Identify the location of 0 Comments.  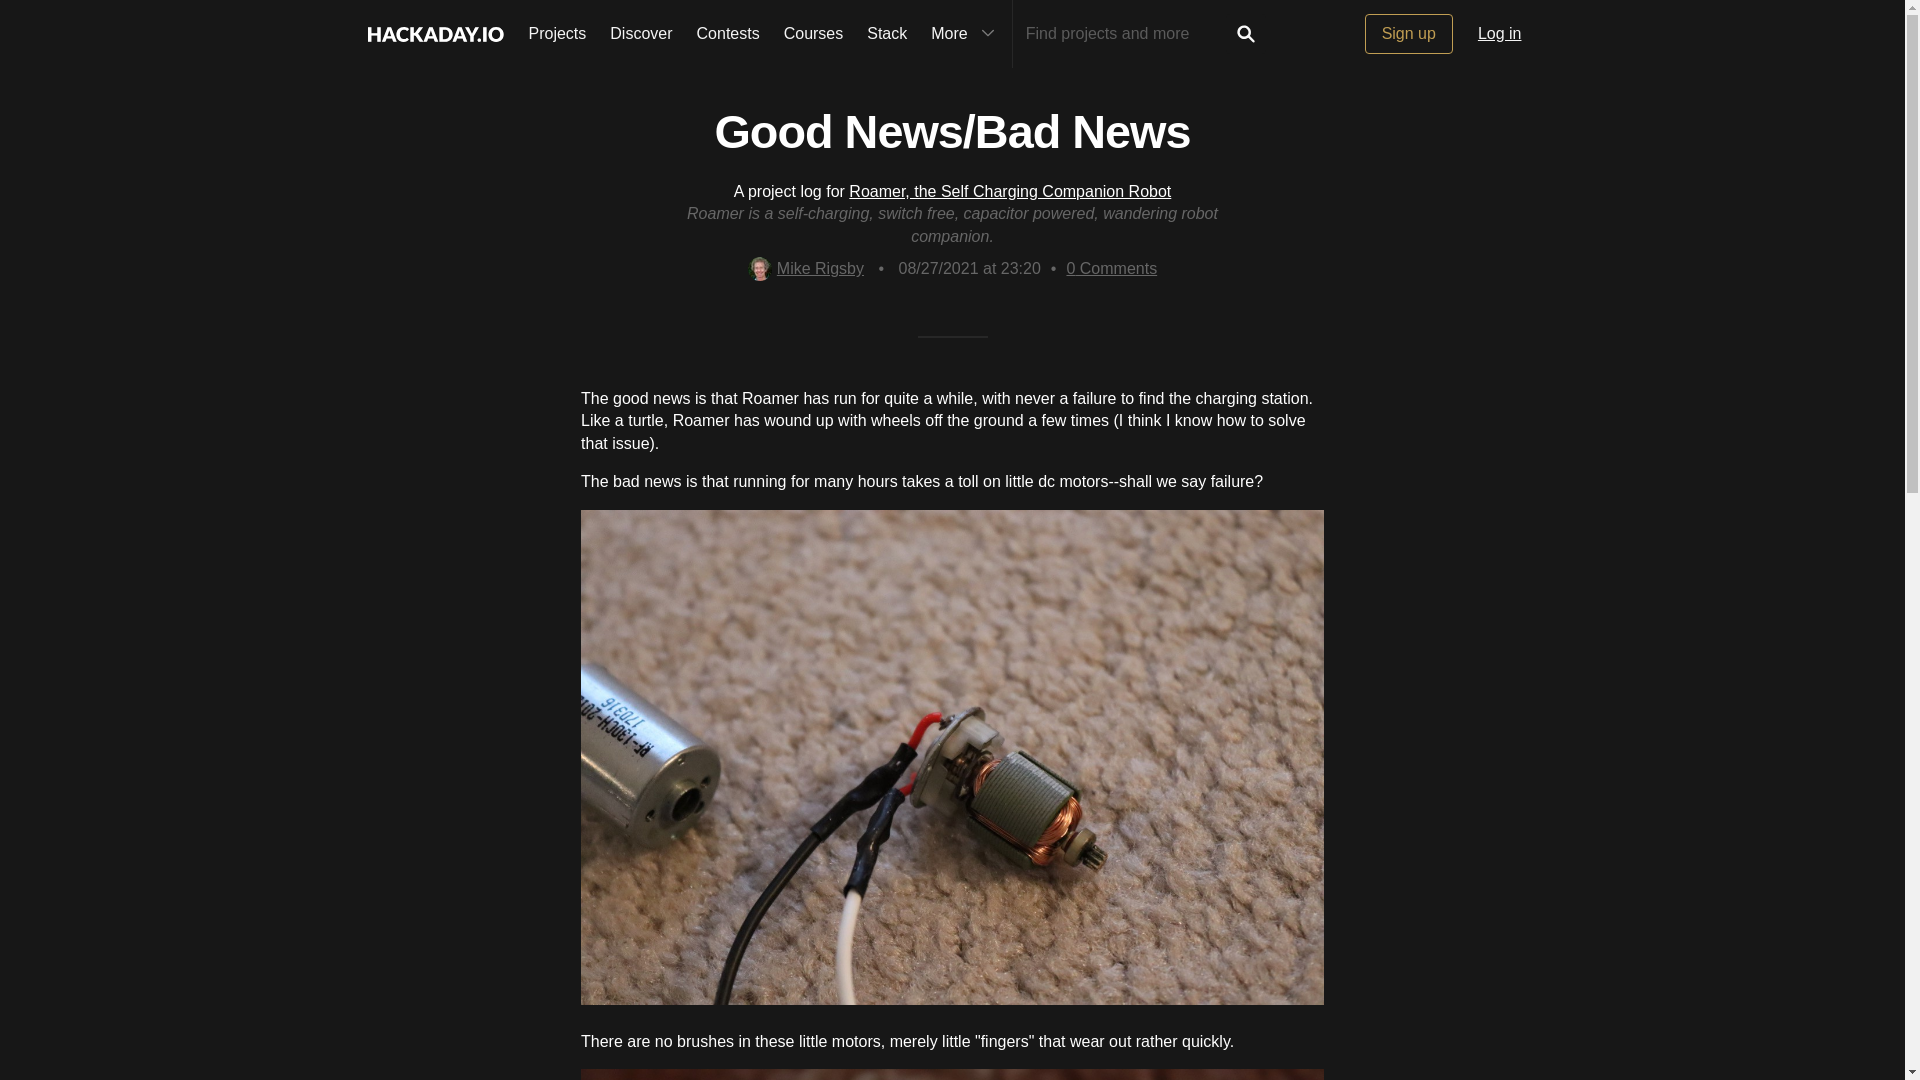
(1111, 268).